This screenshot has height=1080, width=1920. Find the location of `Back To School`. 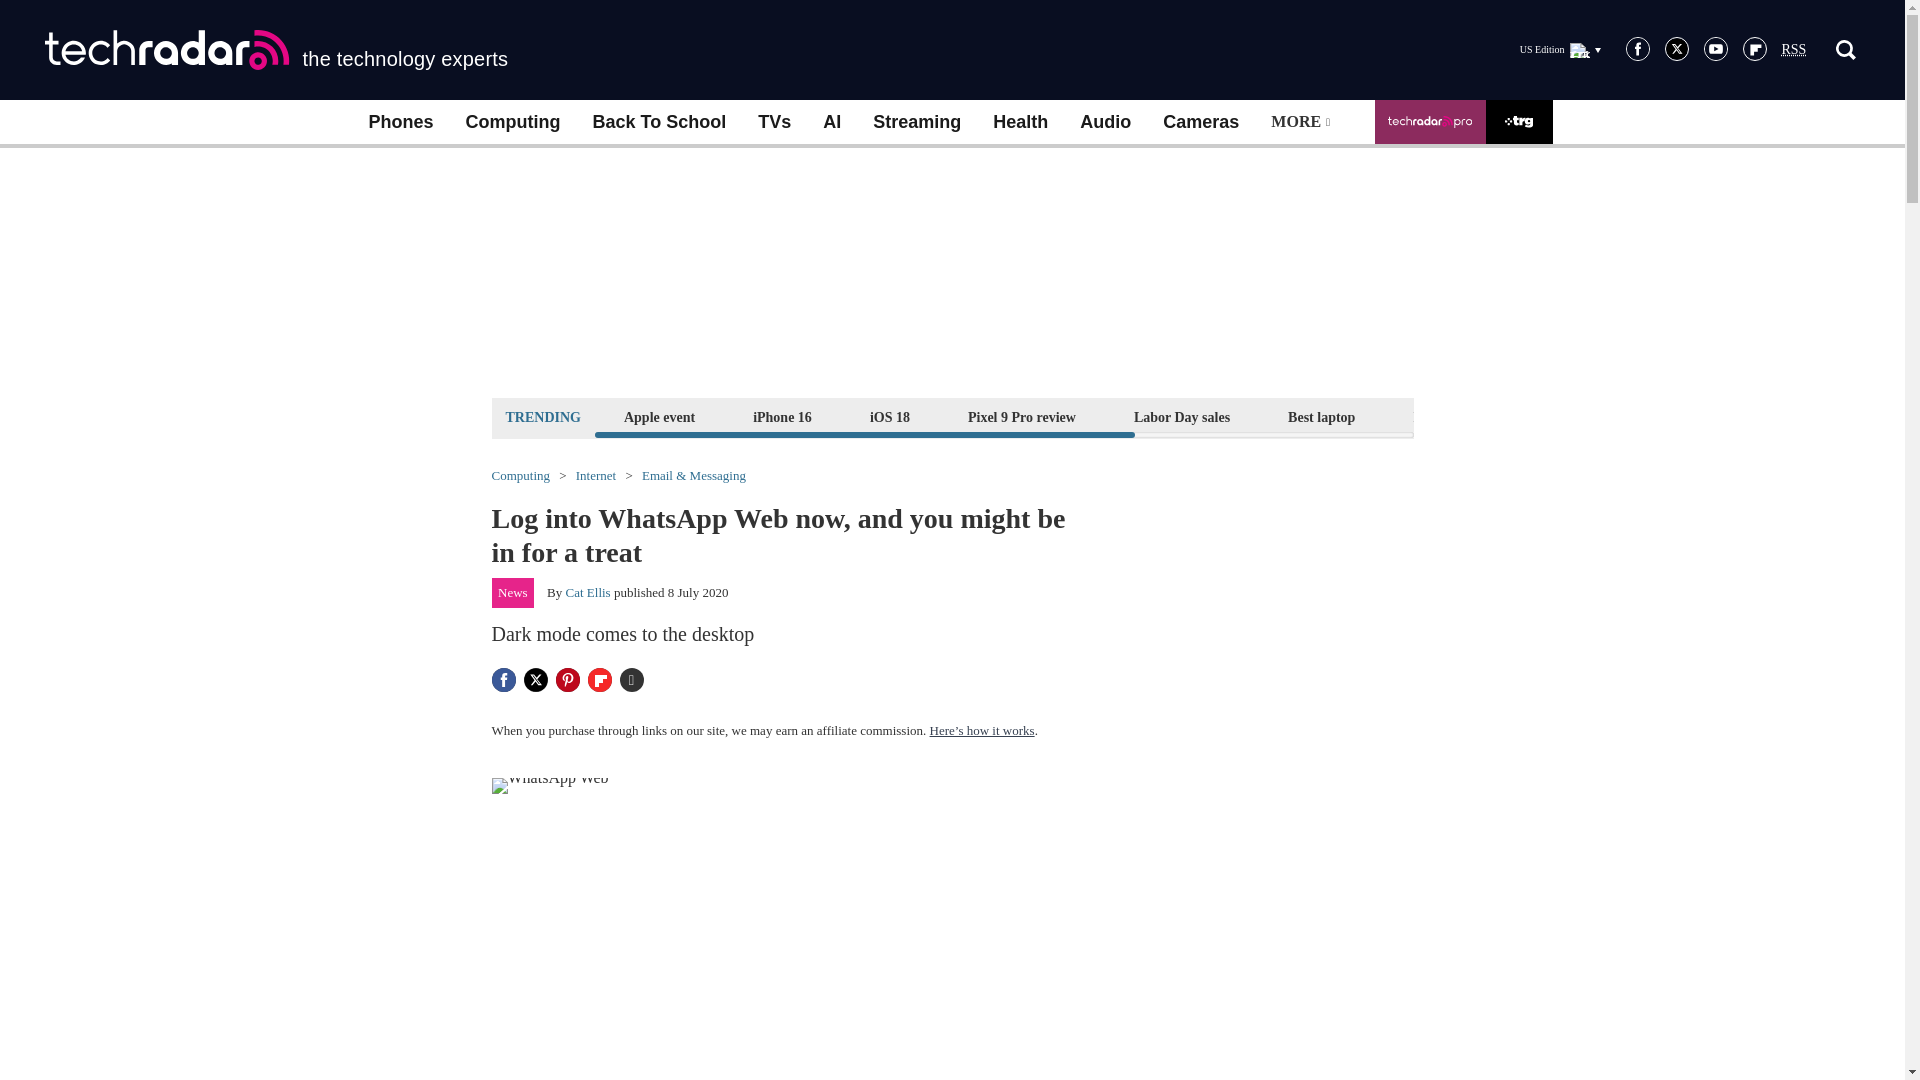

Back To School is located at coordinates (658, 122).